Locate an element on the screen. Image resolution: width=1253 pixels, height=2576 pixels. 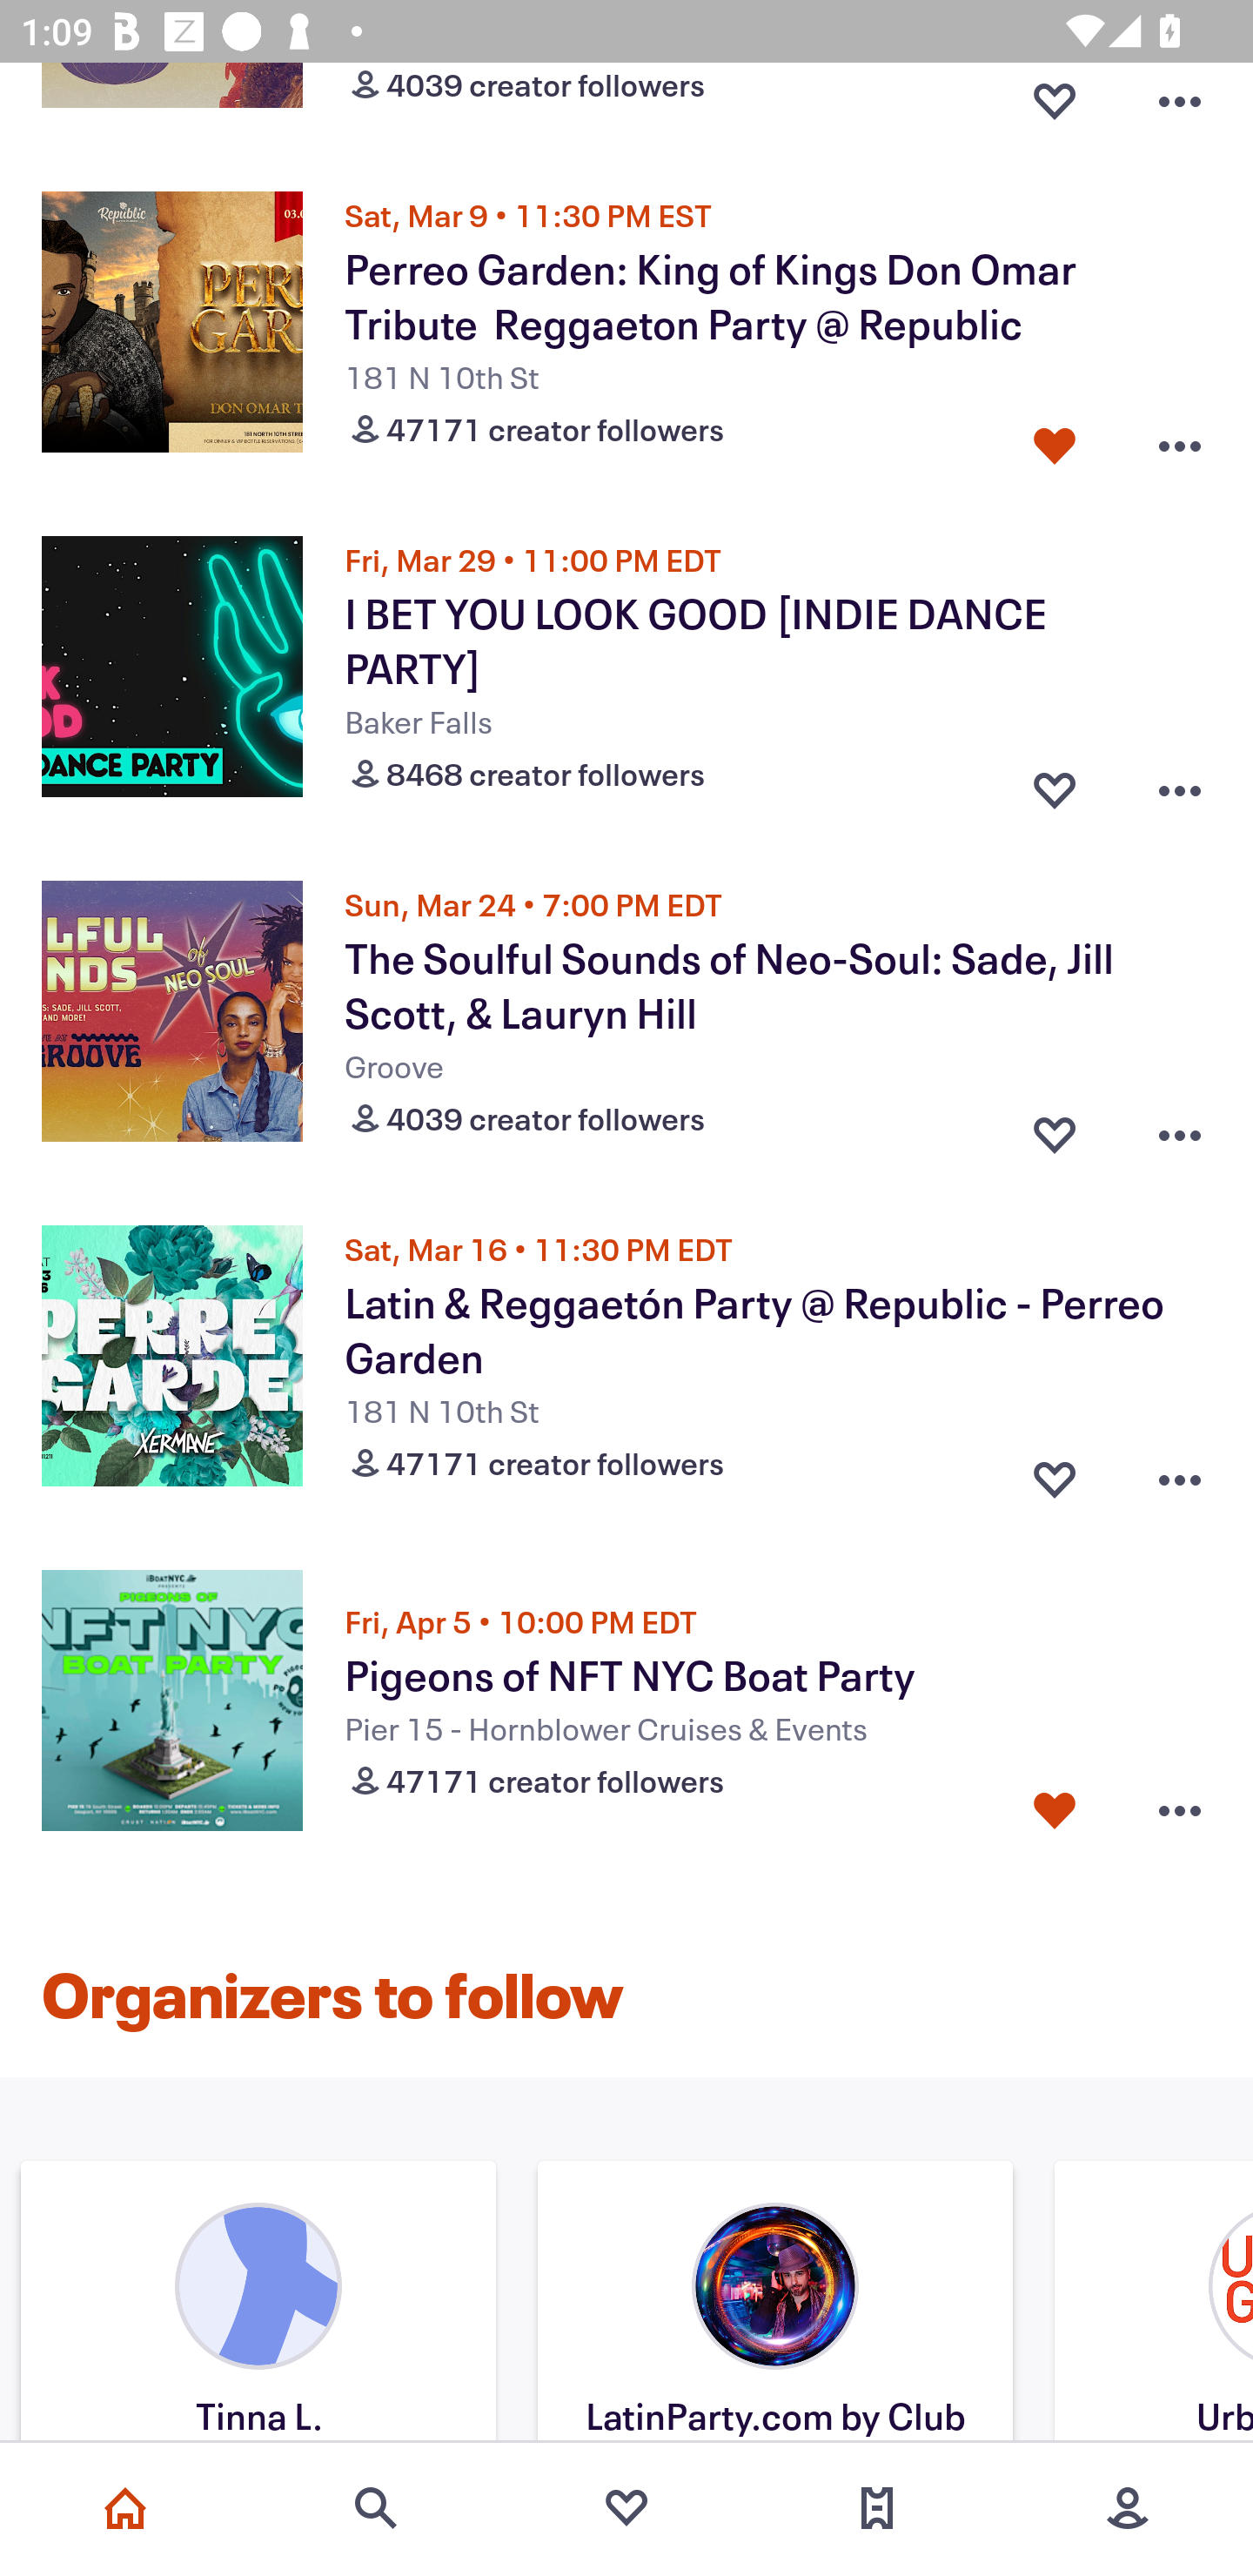
Home is located at coordinates (125, 2508).